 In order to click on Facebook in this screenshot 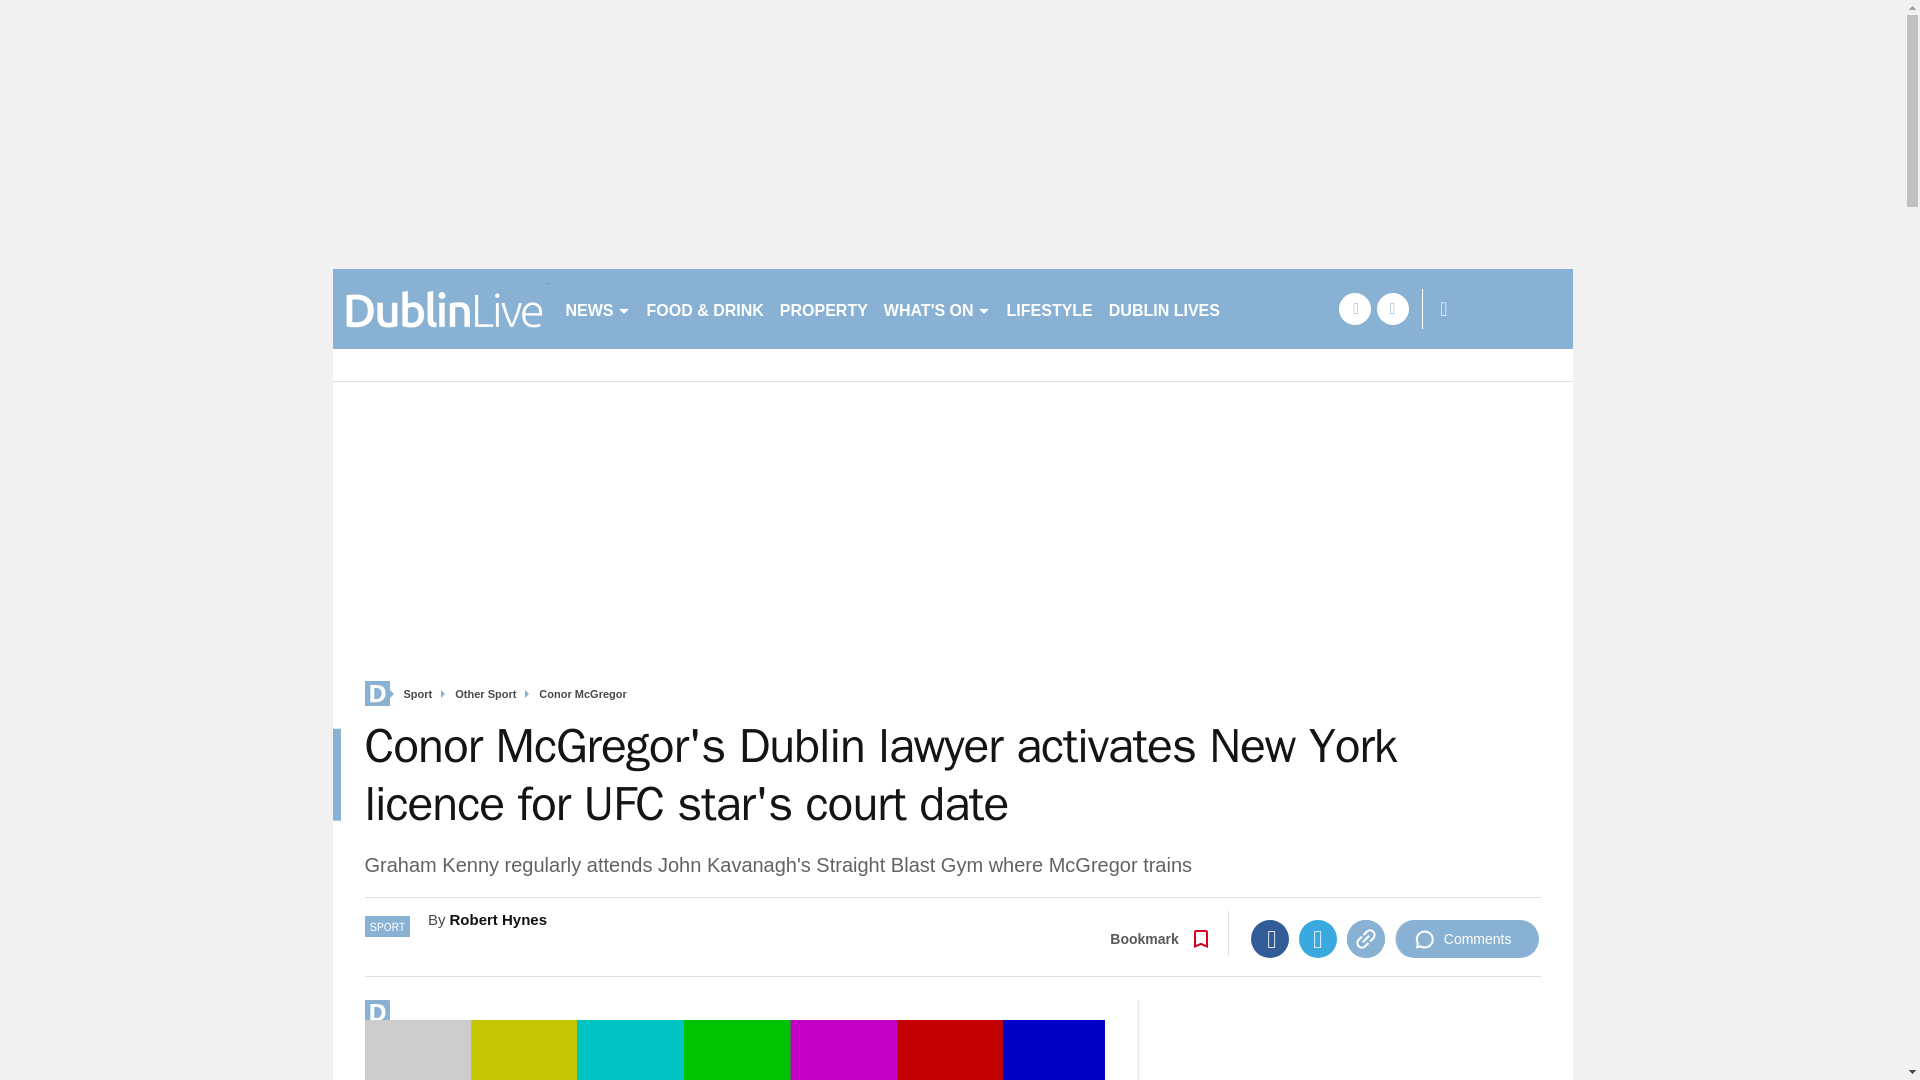, I will do `click(1270, 938)`.